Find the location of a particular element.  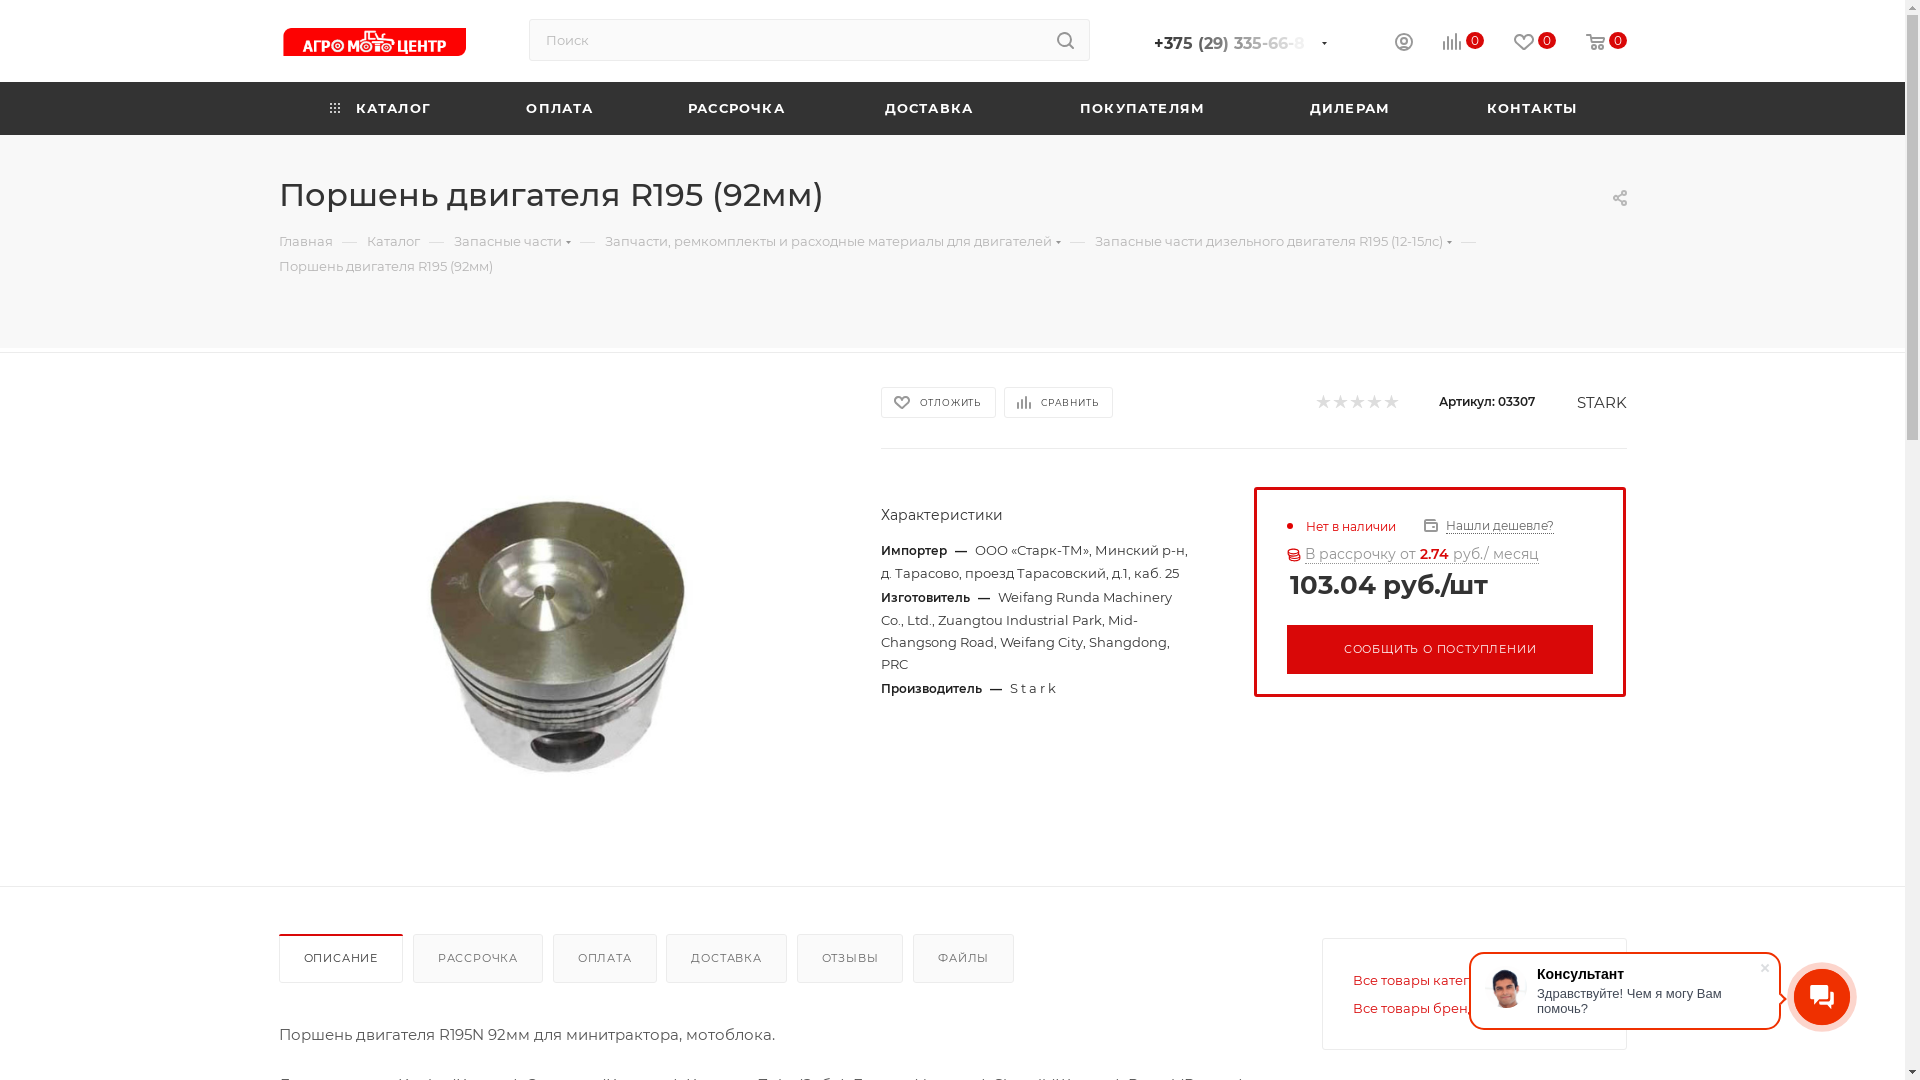

STARK is located at coordinates (1601, 402).